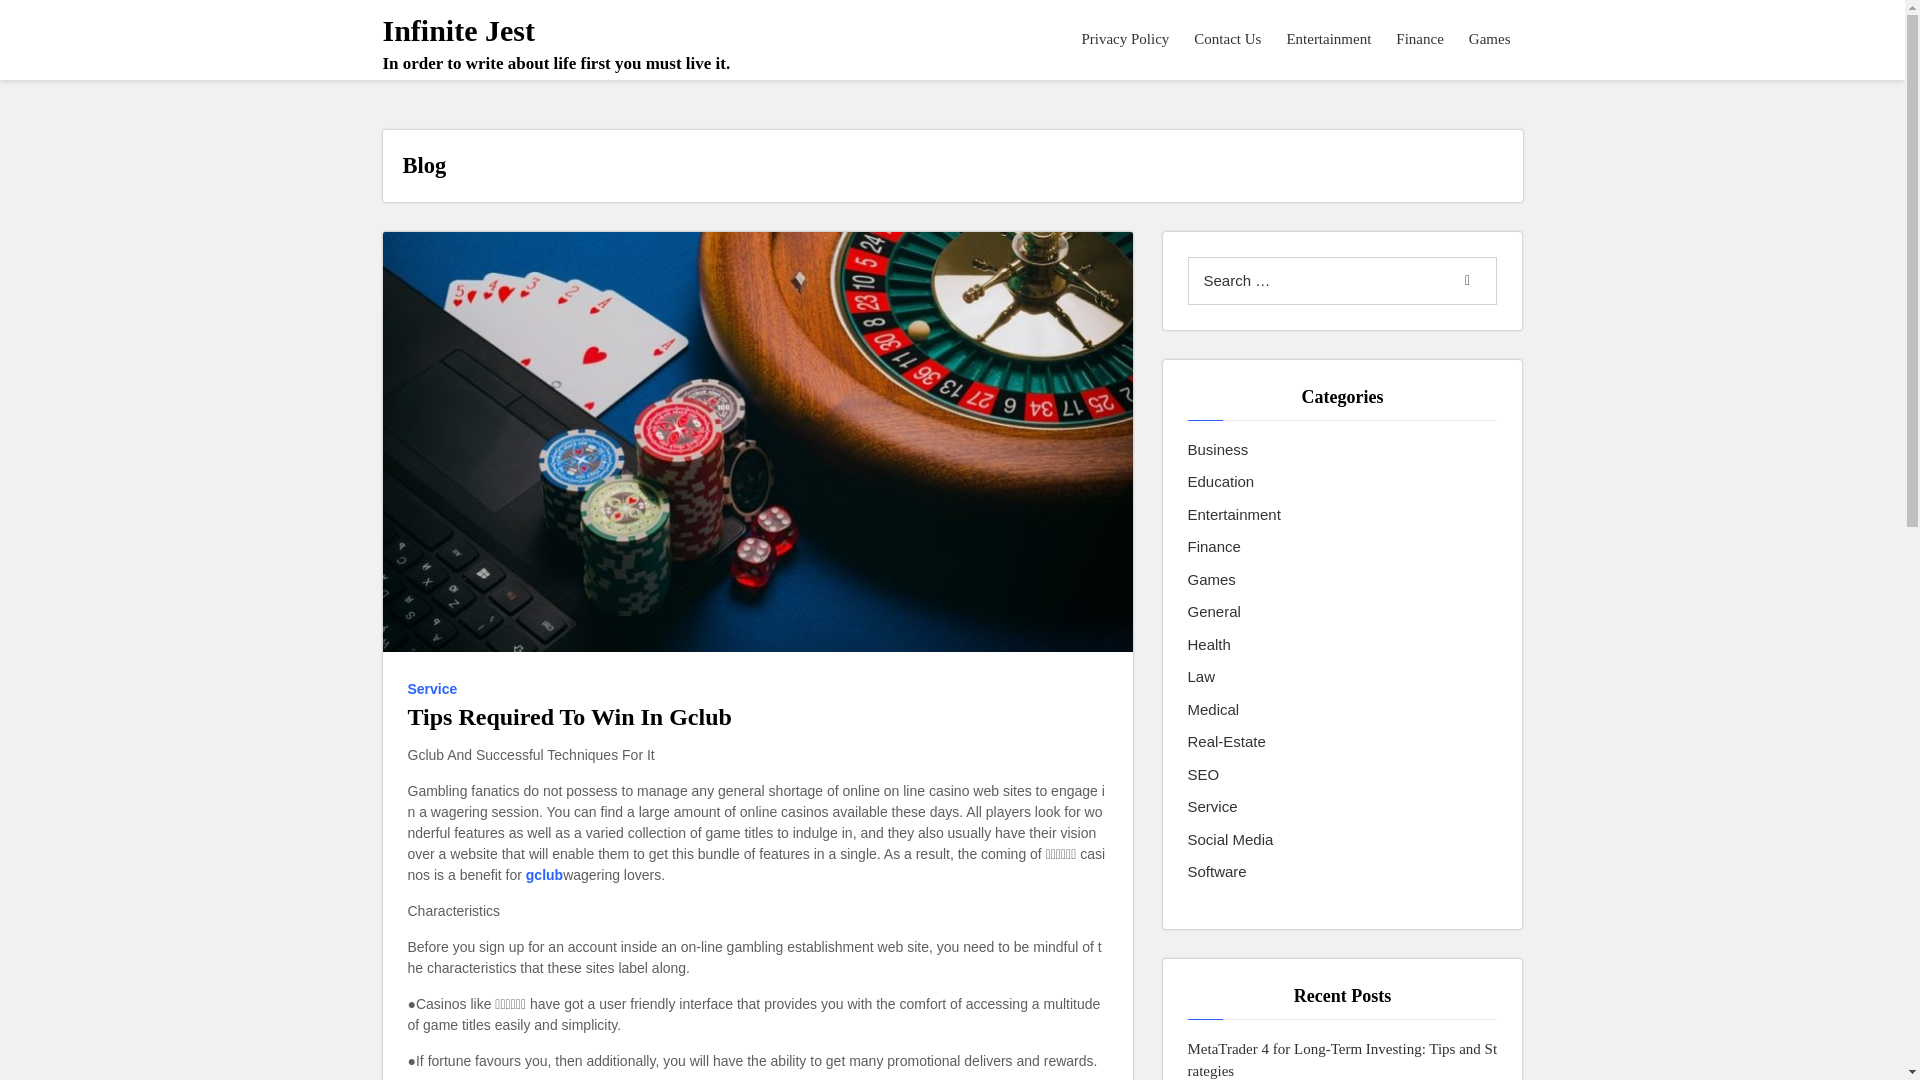 The height and width of the screenshot is (1080, 1920). What do you see at coordinates (1420, 39) in the screenshot?
I see `Finance` at bounding box center [1420, 39].